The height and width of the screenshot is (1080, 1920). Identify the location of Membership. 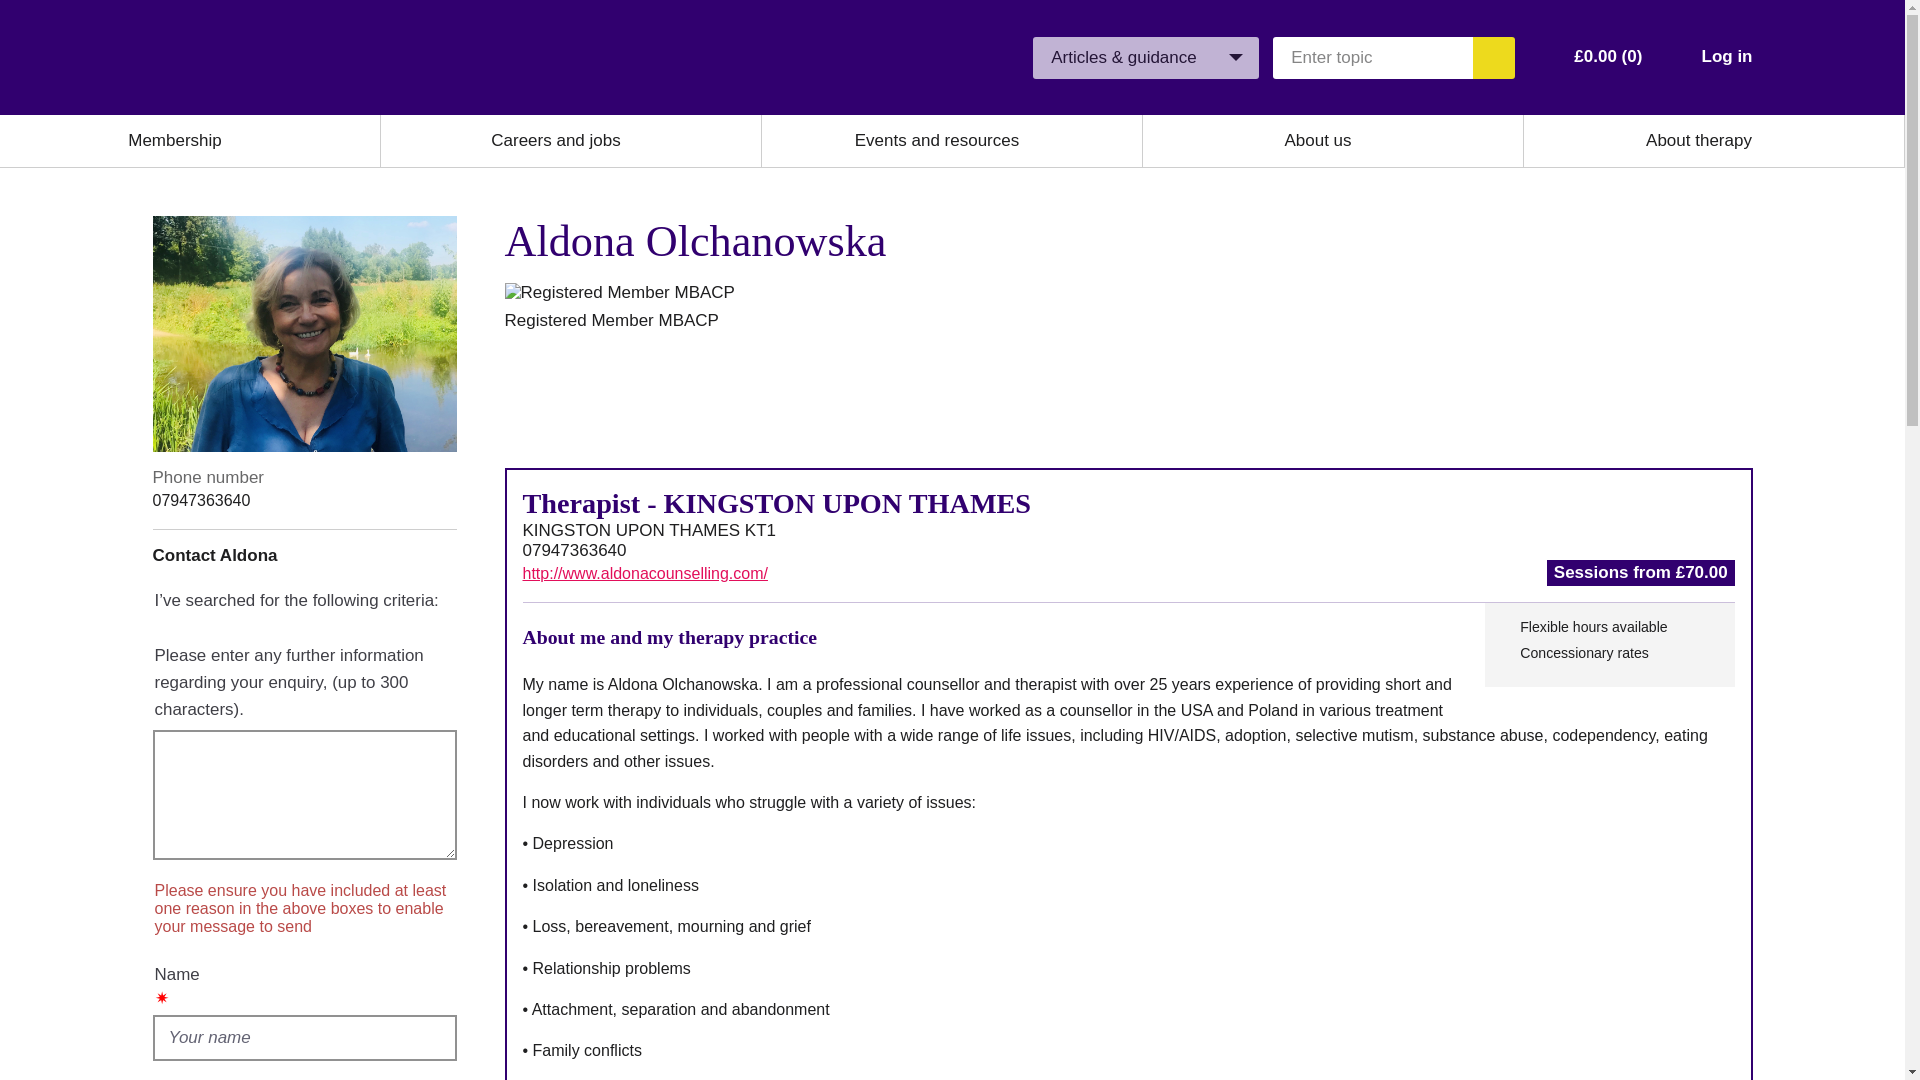
(175, 140).